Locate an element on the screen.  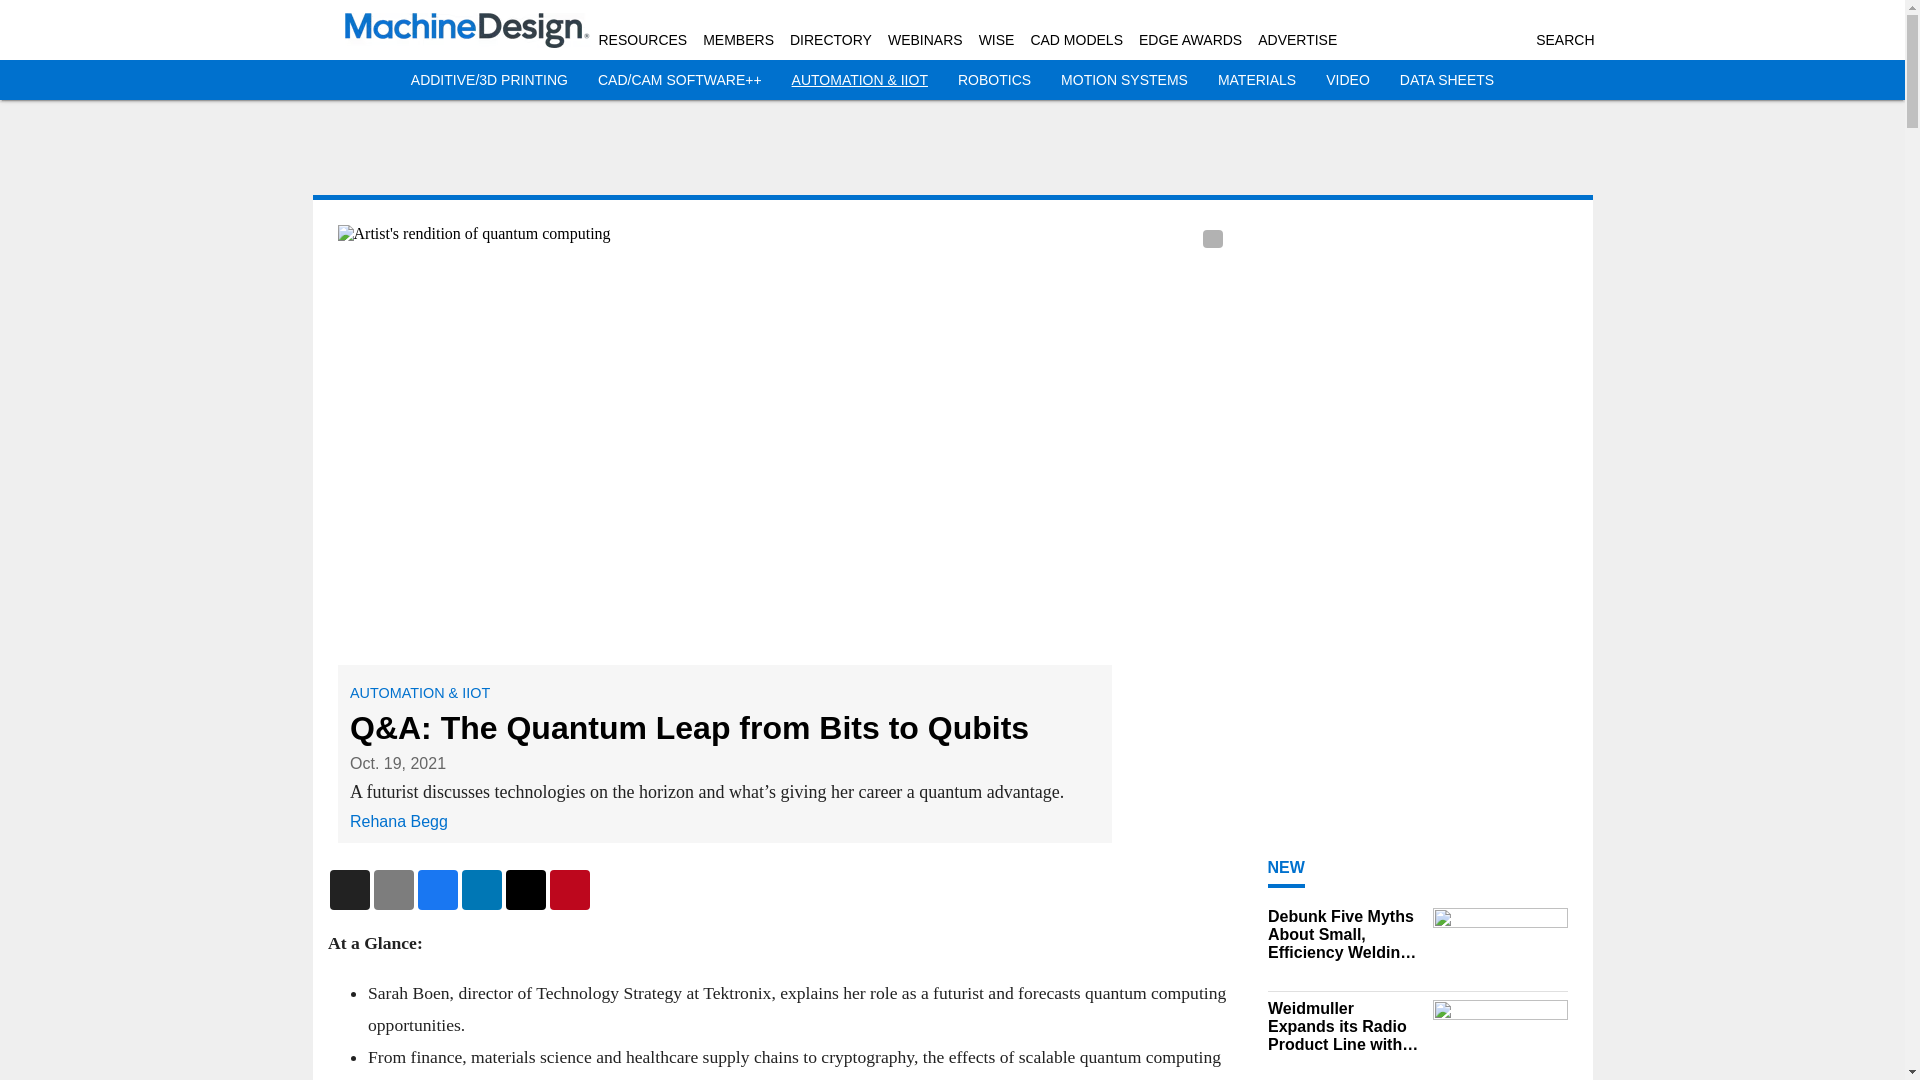
SEARCH is located at coordinates (1564, 40).